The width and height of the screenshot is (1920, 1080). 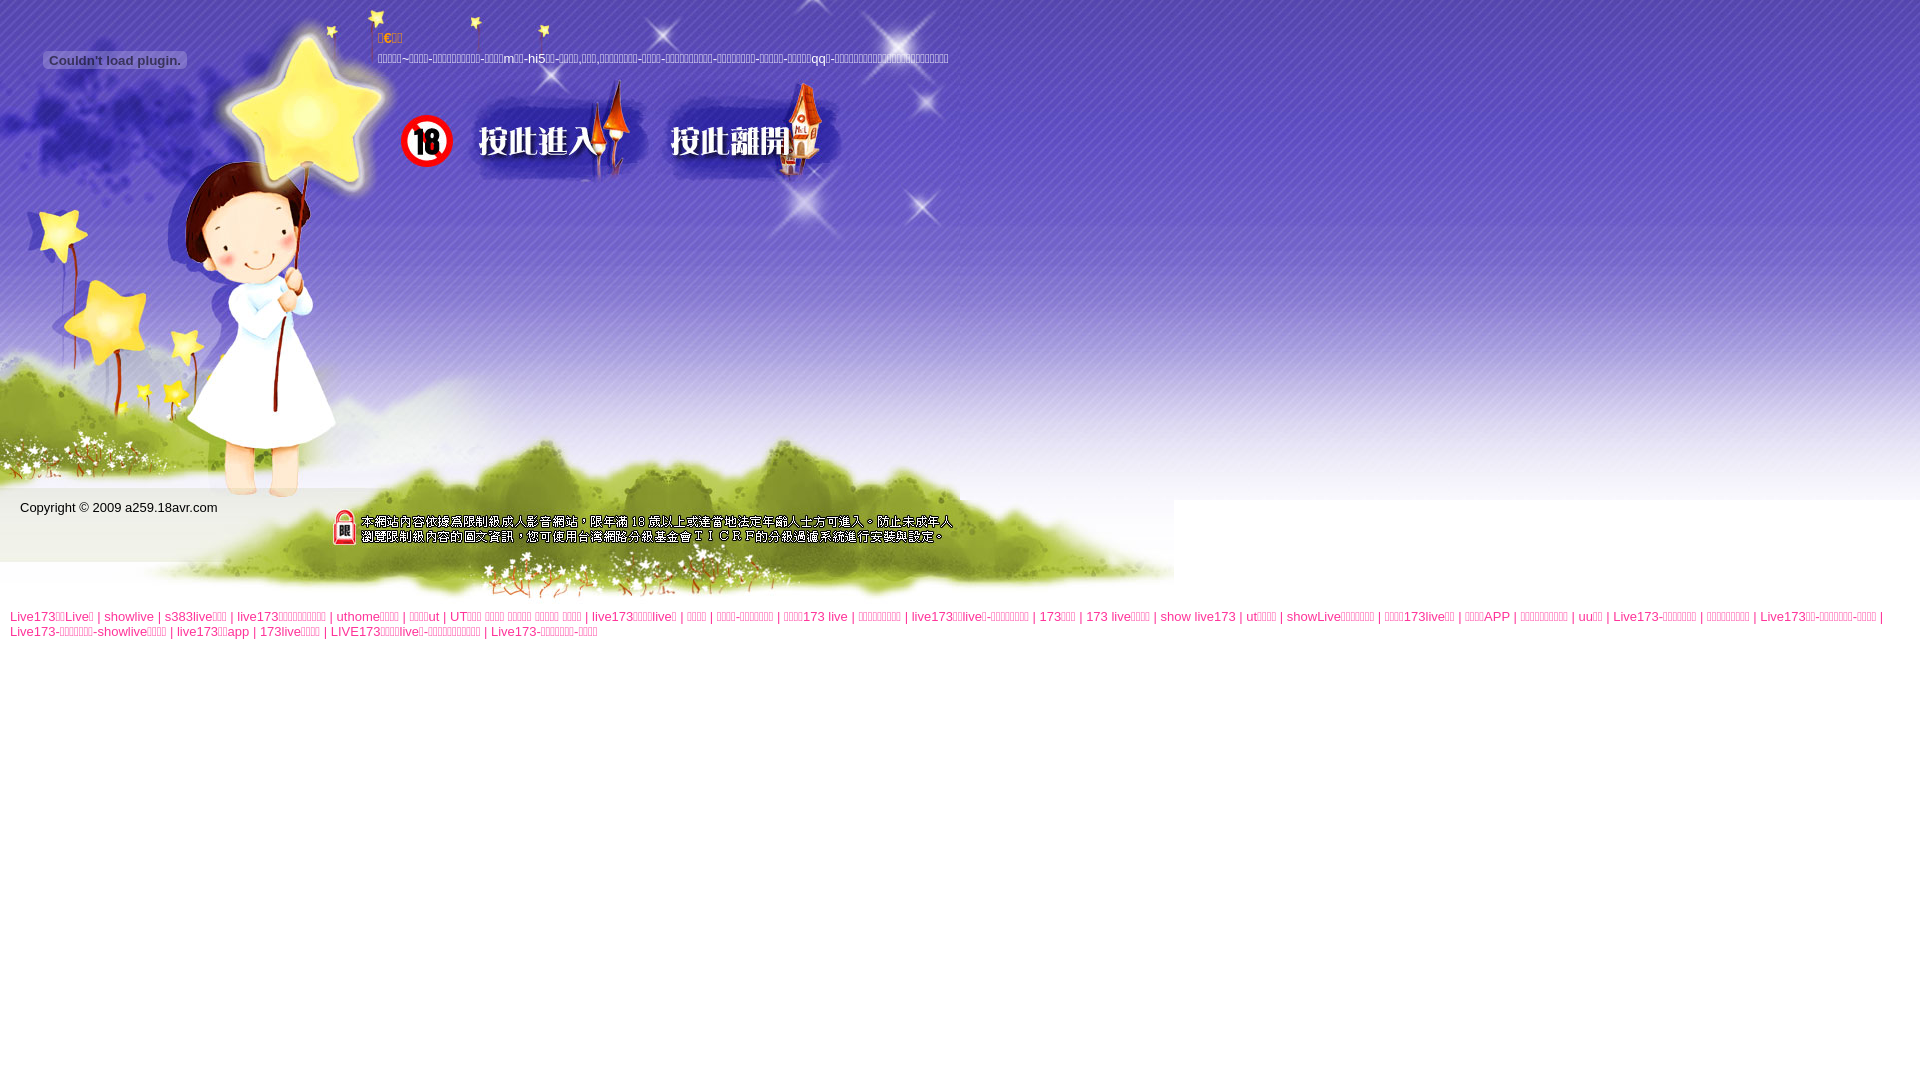 I want to click on showlive, so click(x=129, y=616).